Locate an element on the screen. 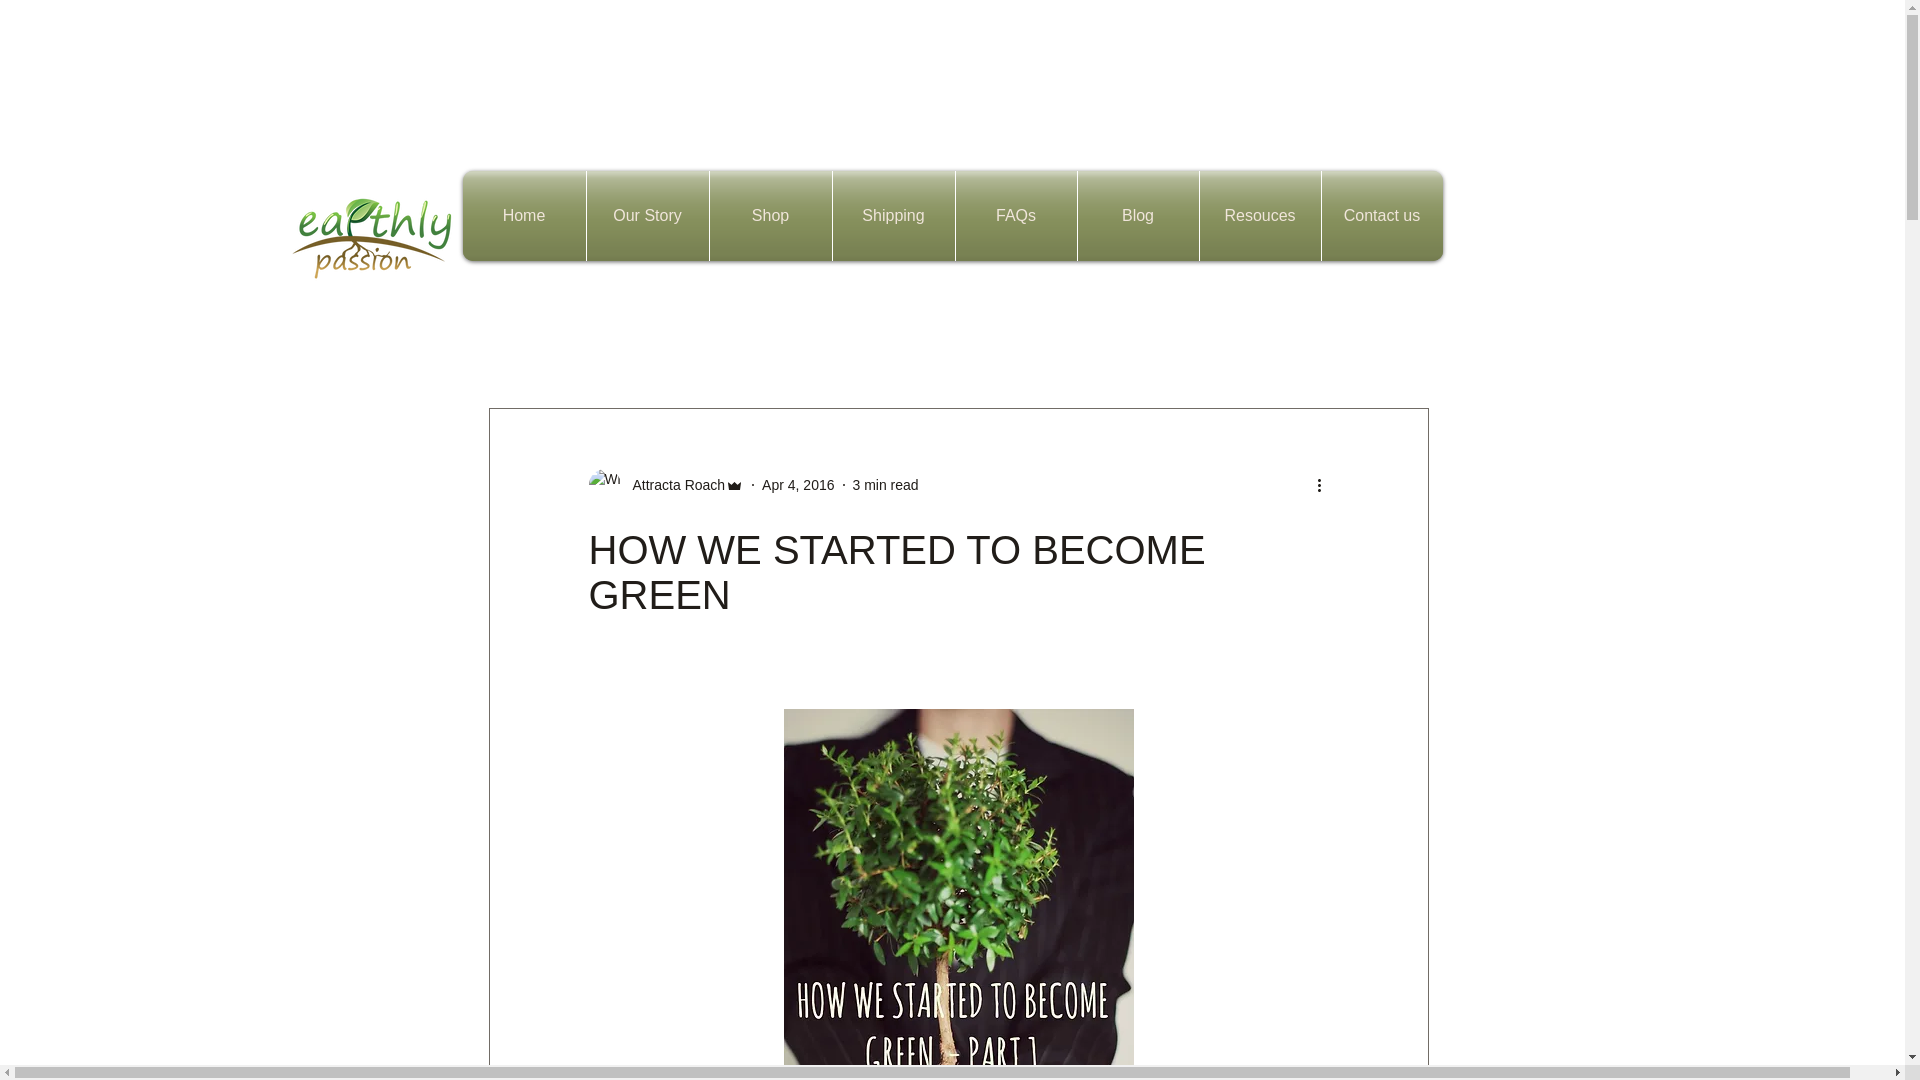 This screenshot has width=1920, height=1080. Eco-Friendly cleaning is located at coordinates (1282, 348).